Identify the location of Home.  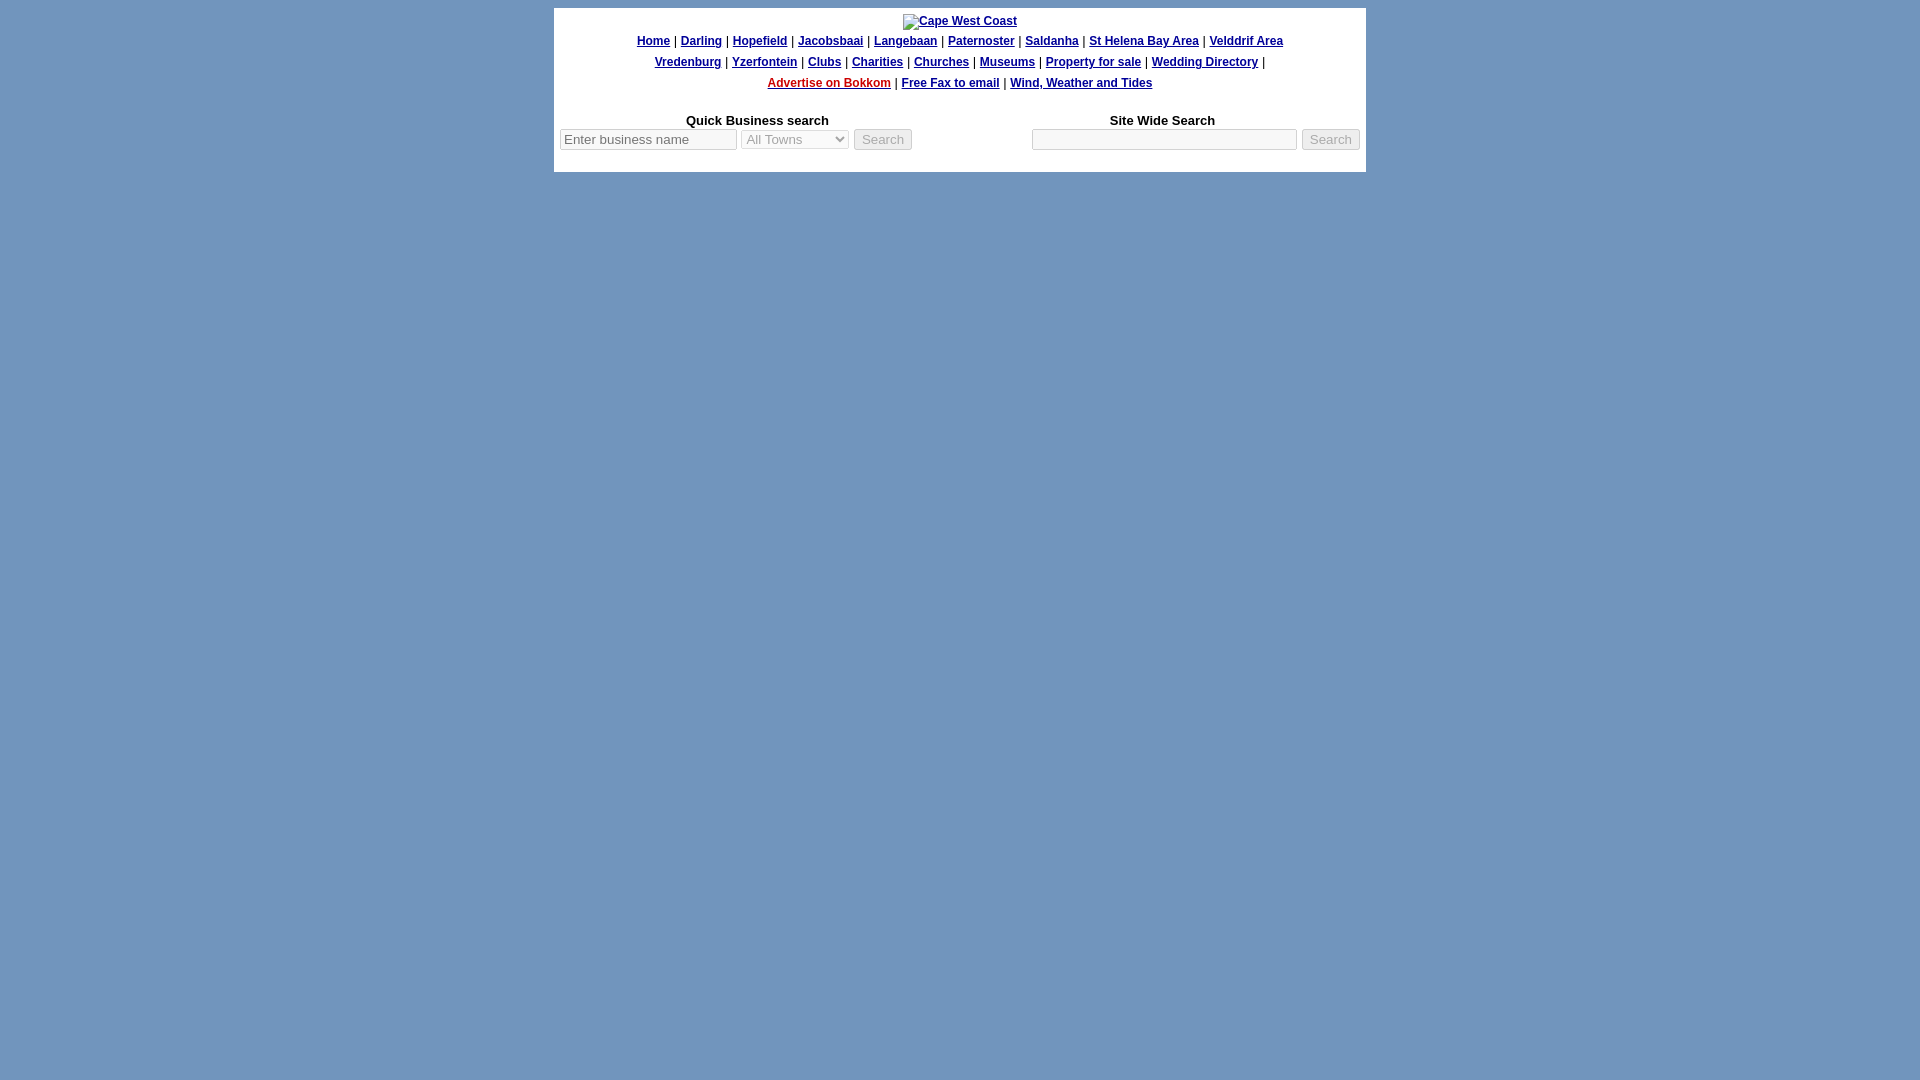
(654, 40).